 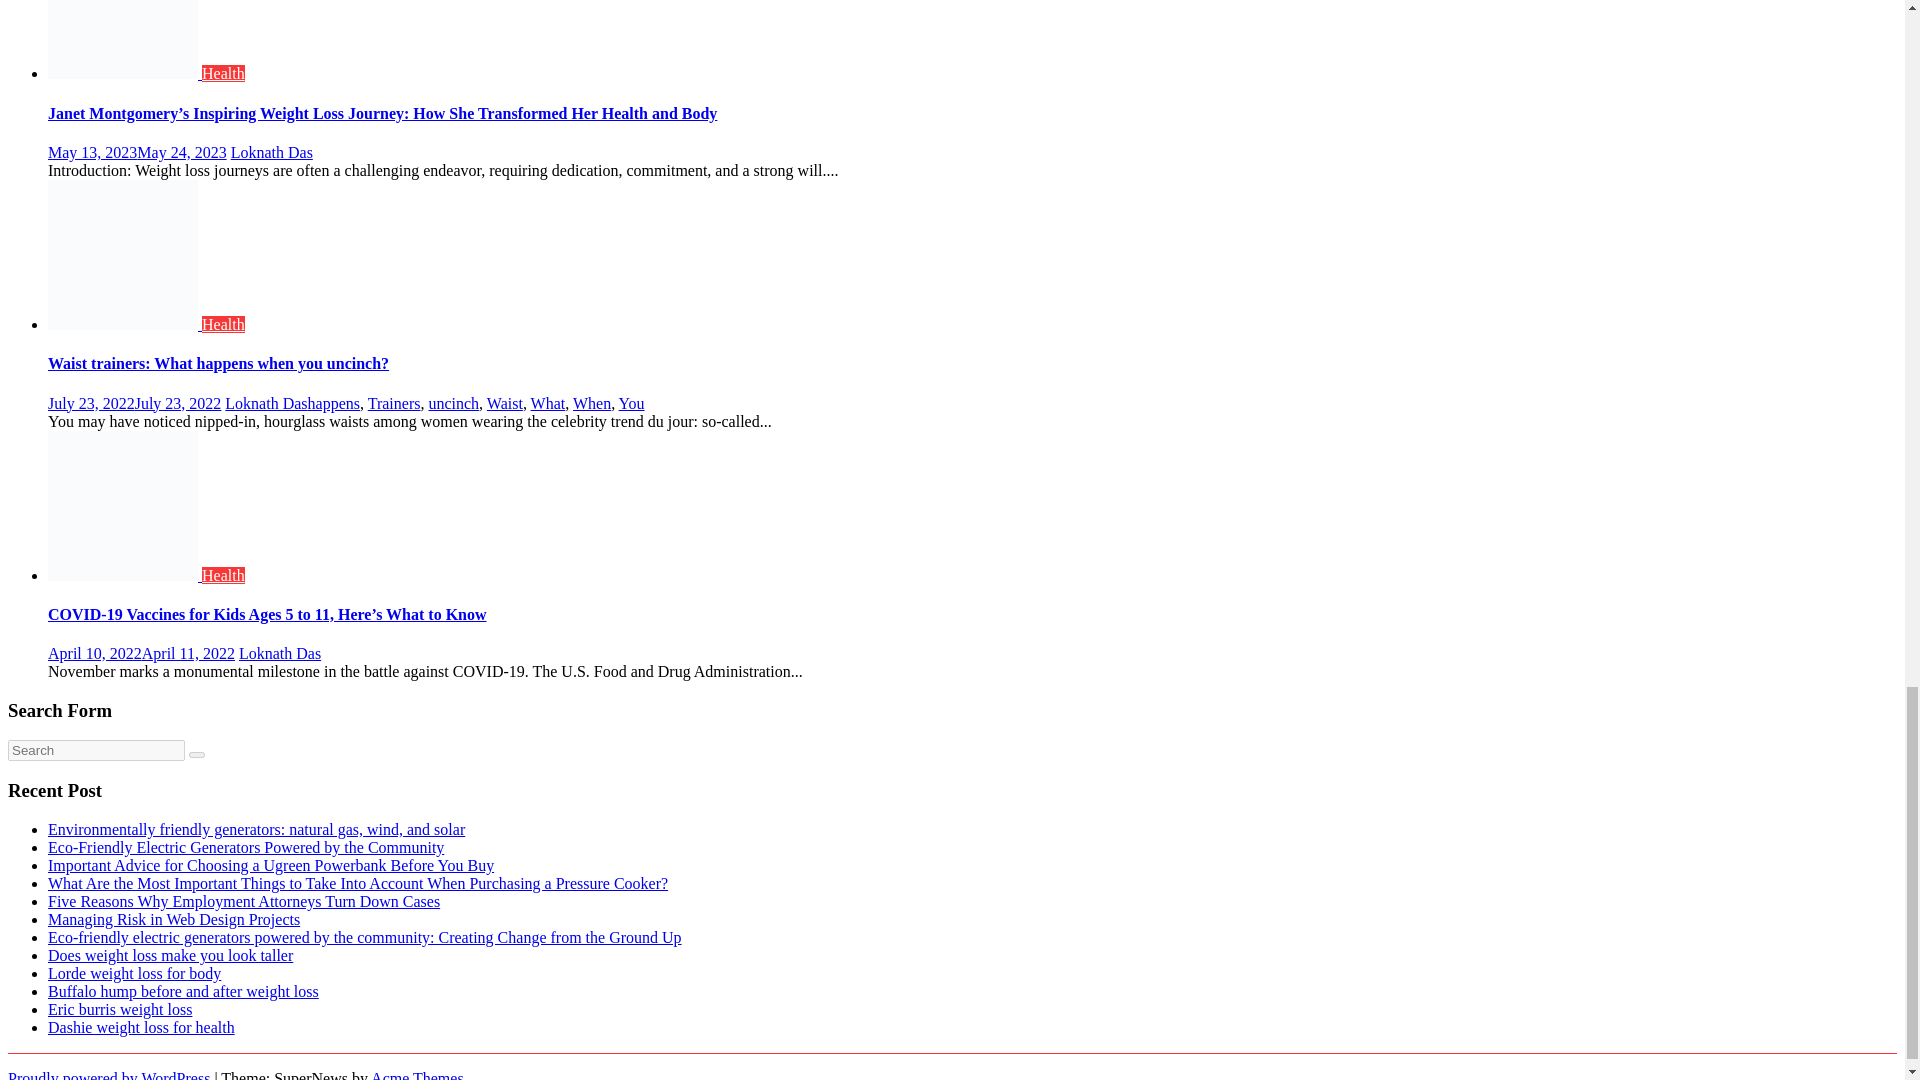 I want to click on Health, so click(x=223, y=73).